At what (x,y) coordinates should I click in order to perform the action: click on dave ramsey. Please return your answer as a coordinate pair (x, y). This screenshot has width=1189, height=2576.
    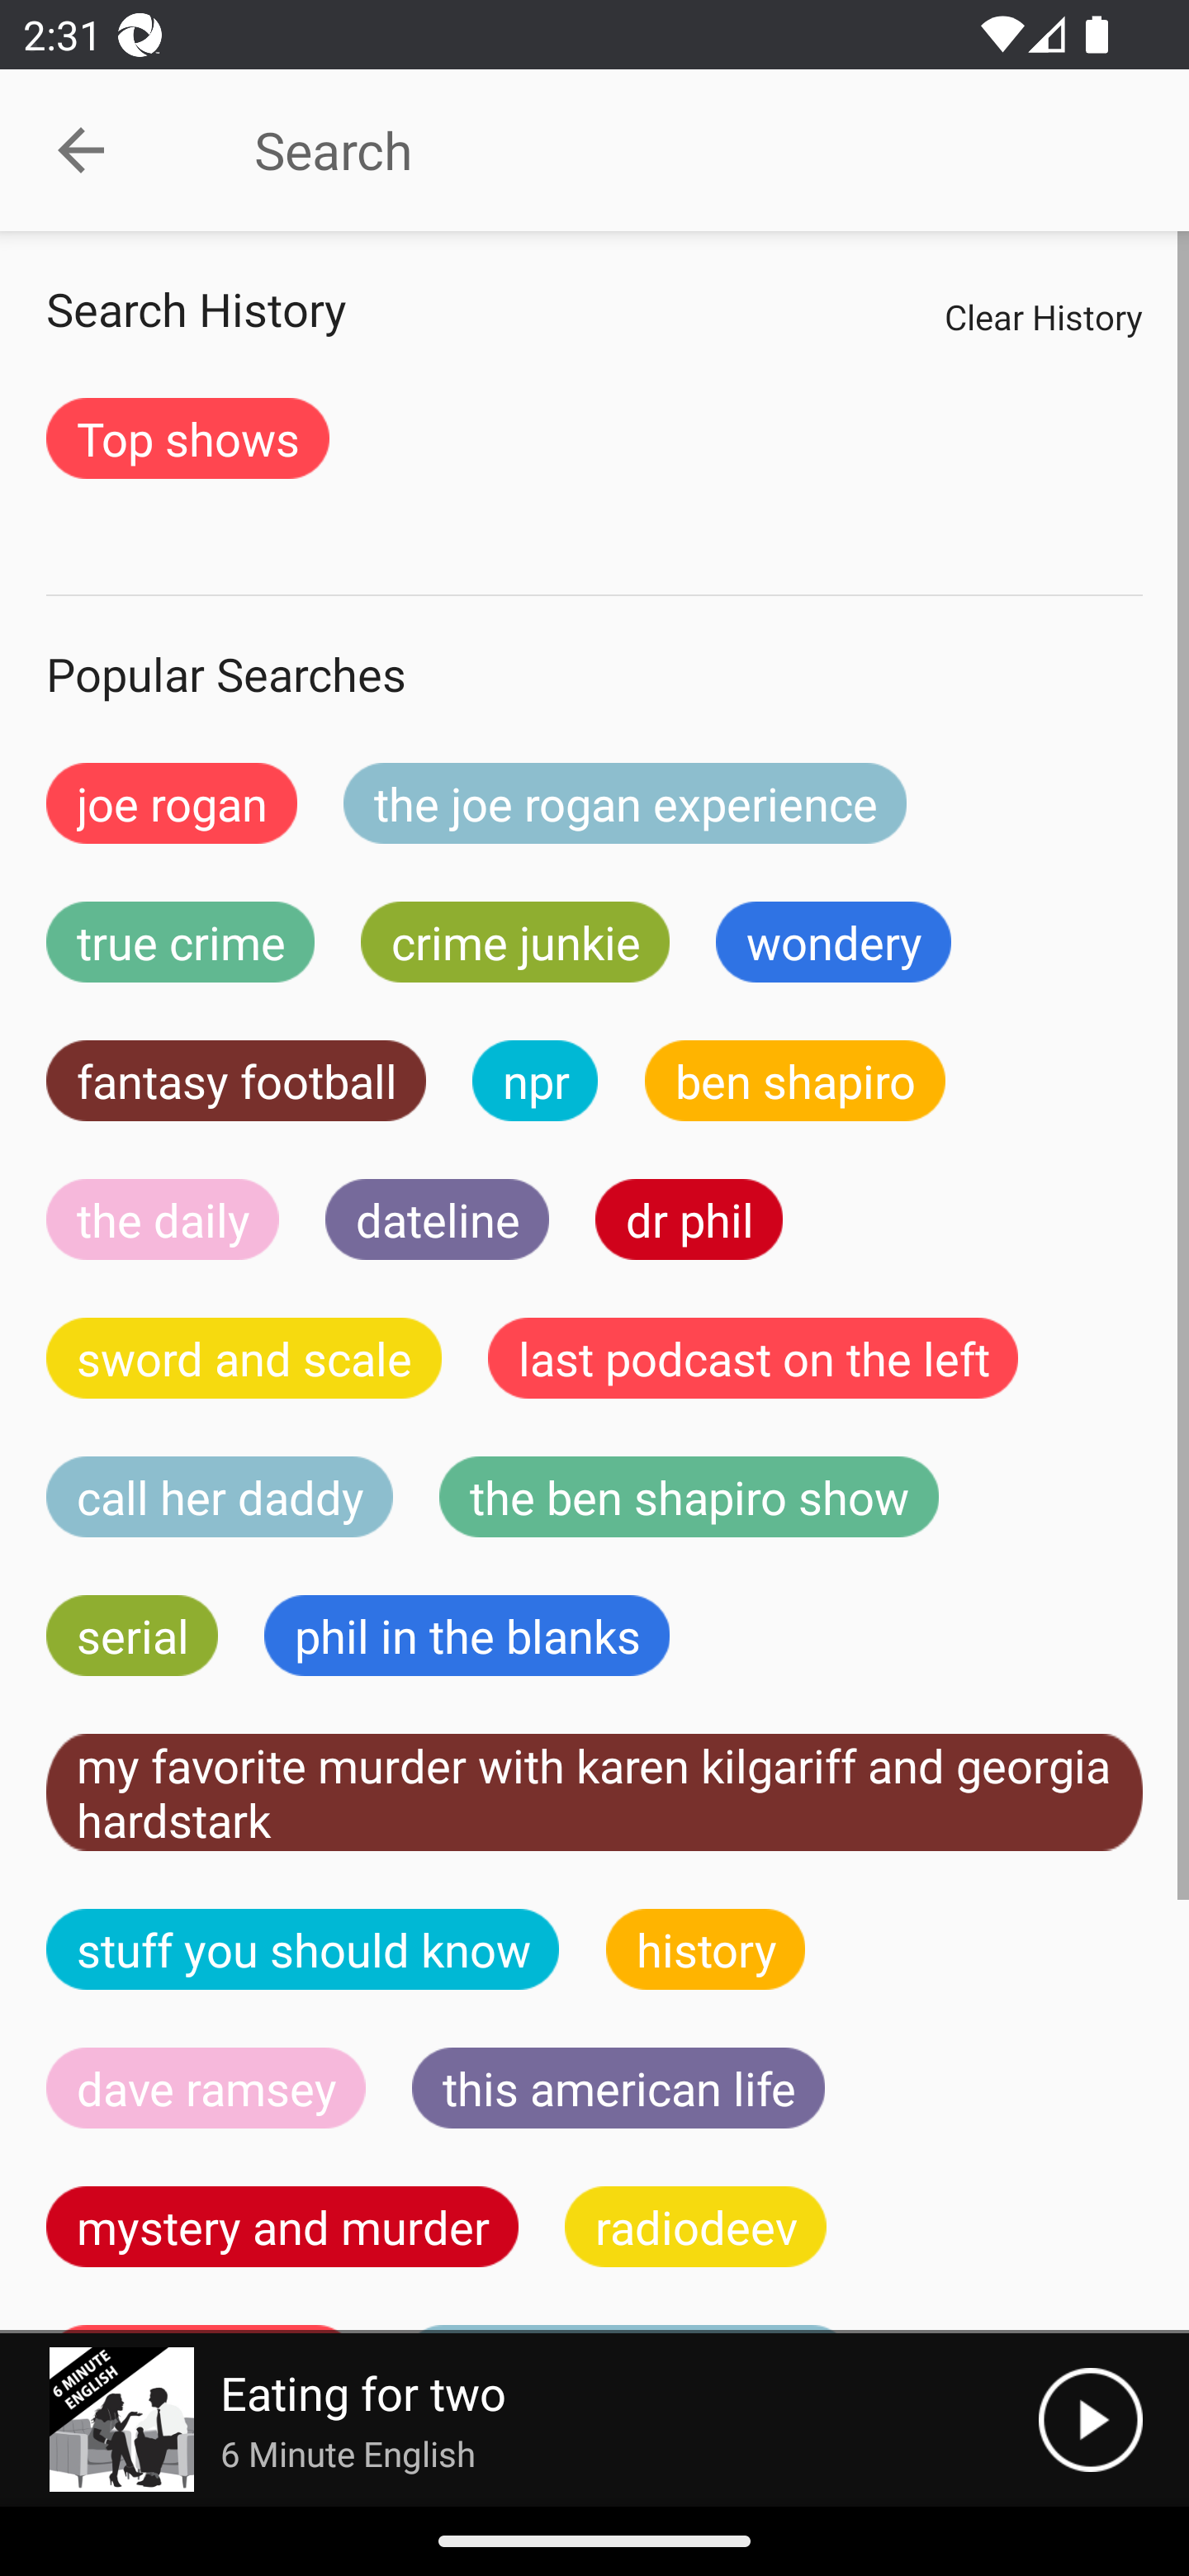
    Looking at the image, I should click on (206, 2087).